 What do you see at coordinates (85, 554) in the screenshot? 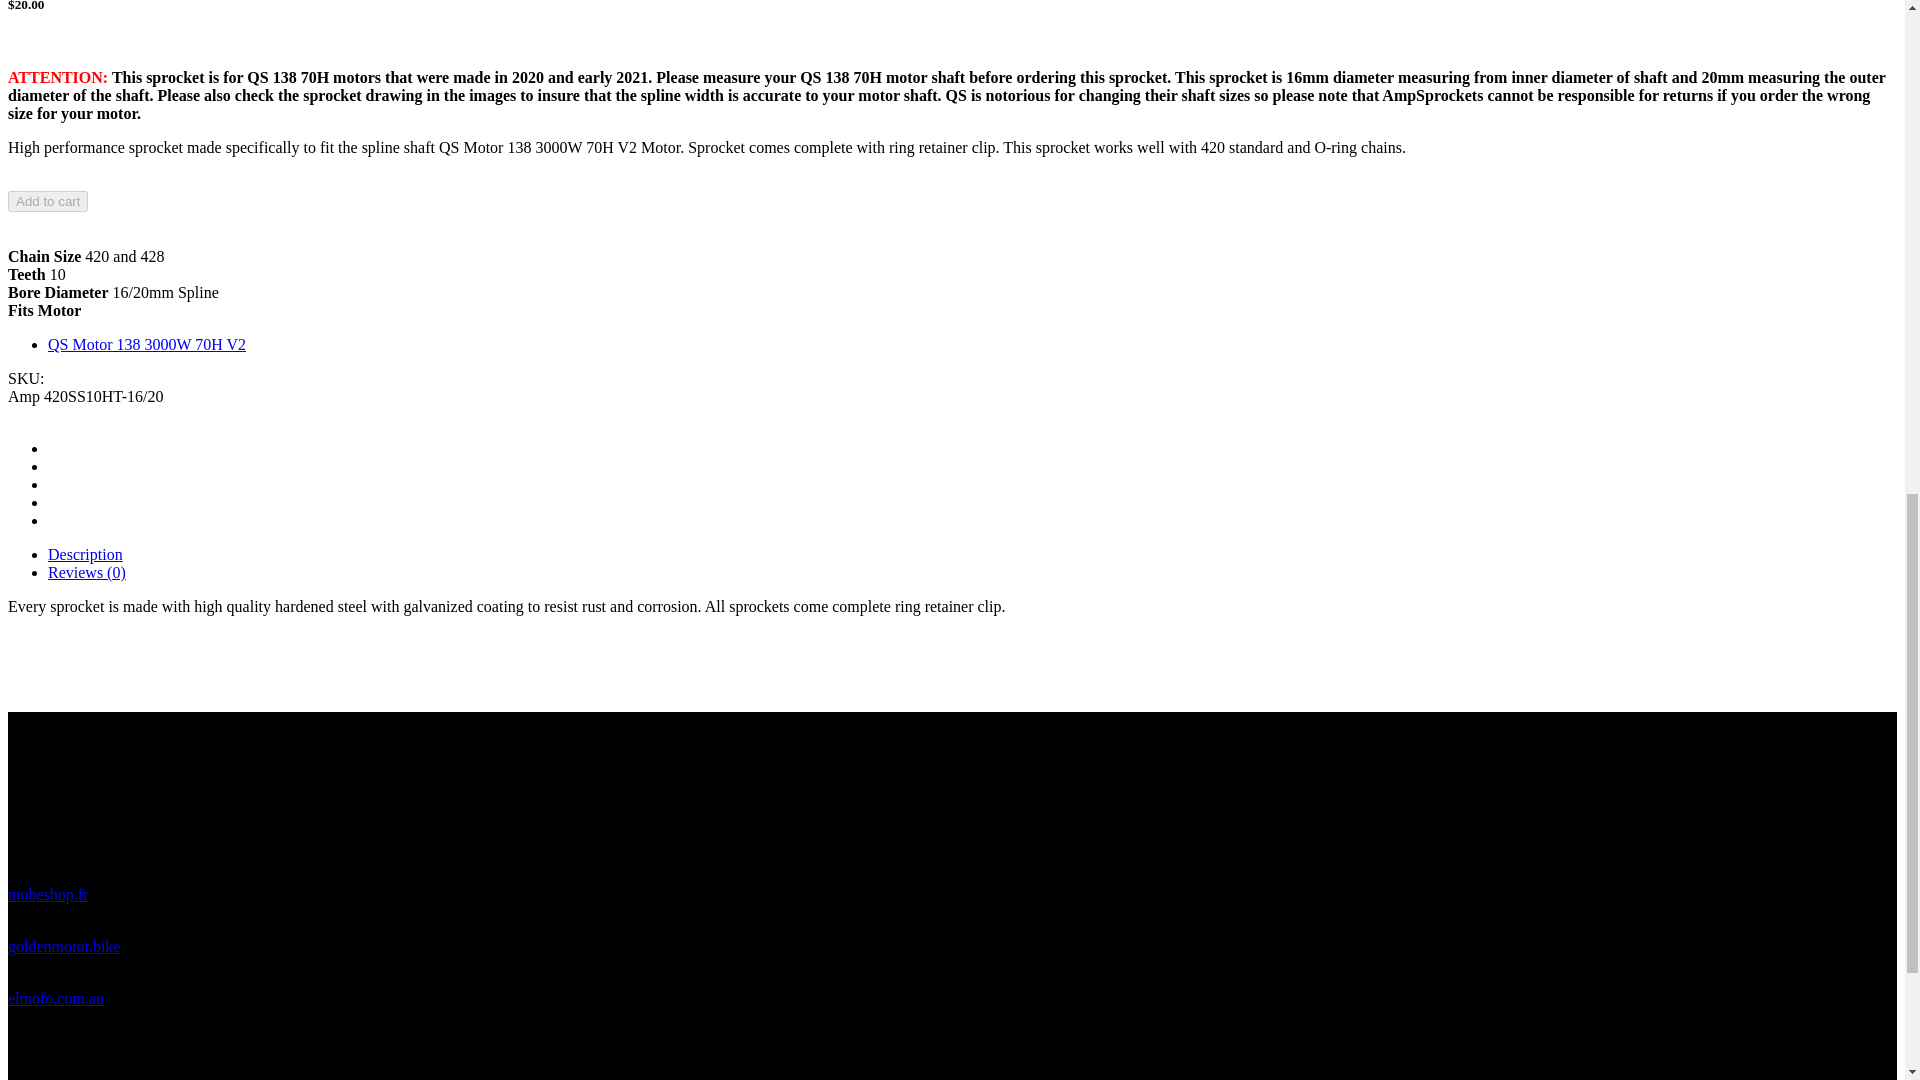
I see `Description` at bounding box center [85, 554].